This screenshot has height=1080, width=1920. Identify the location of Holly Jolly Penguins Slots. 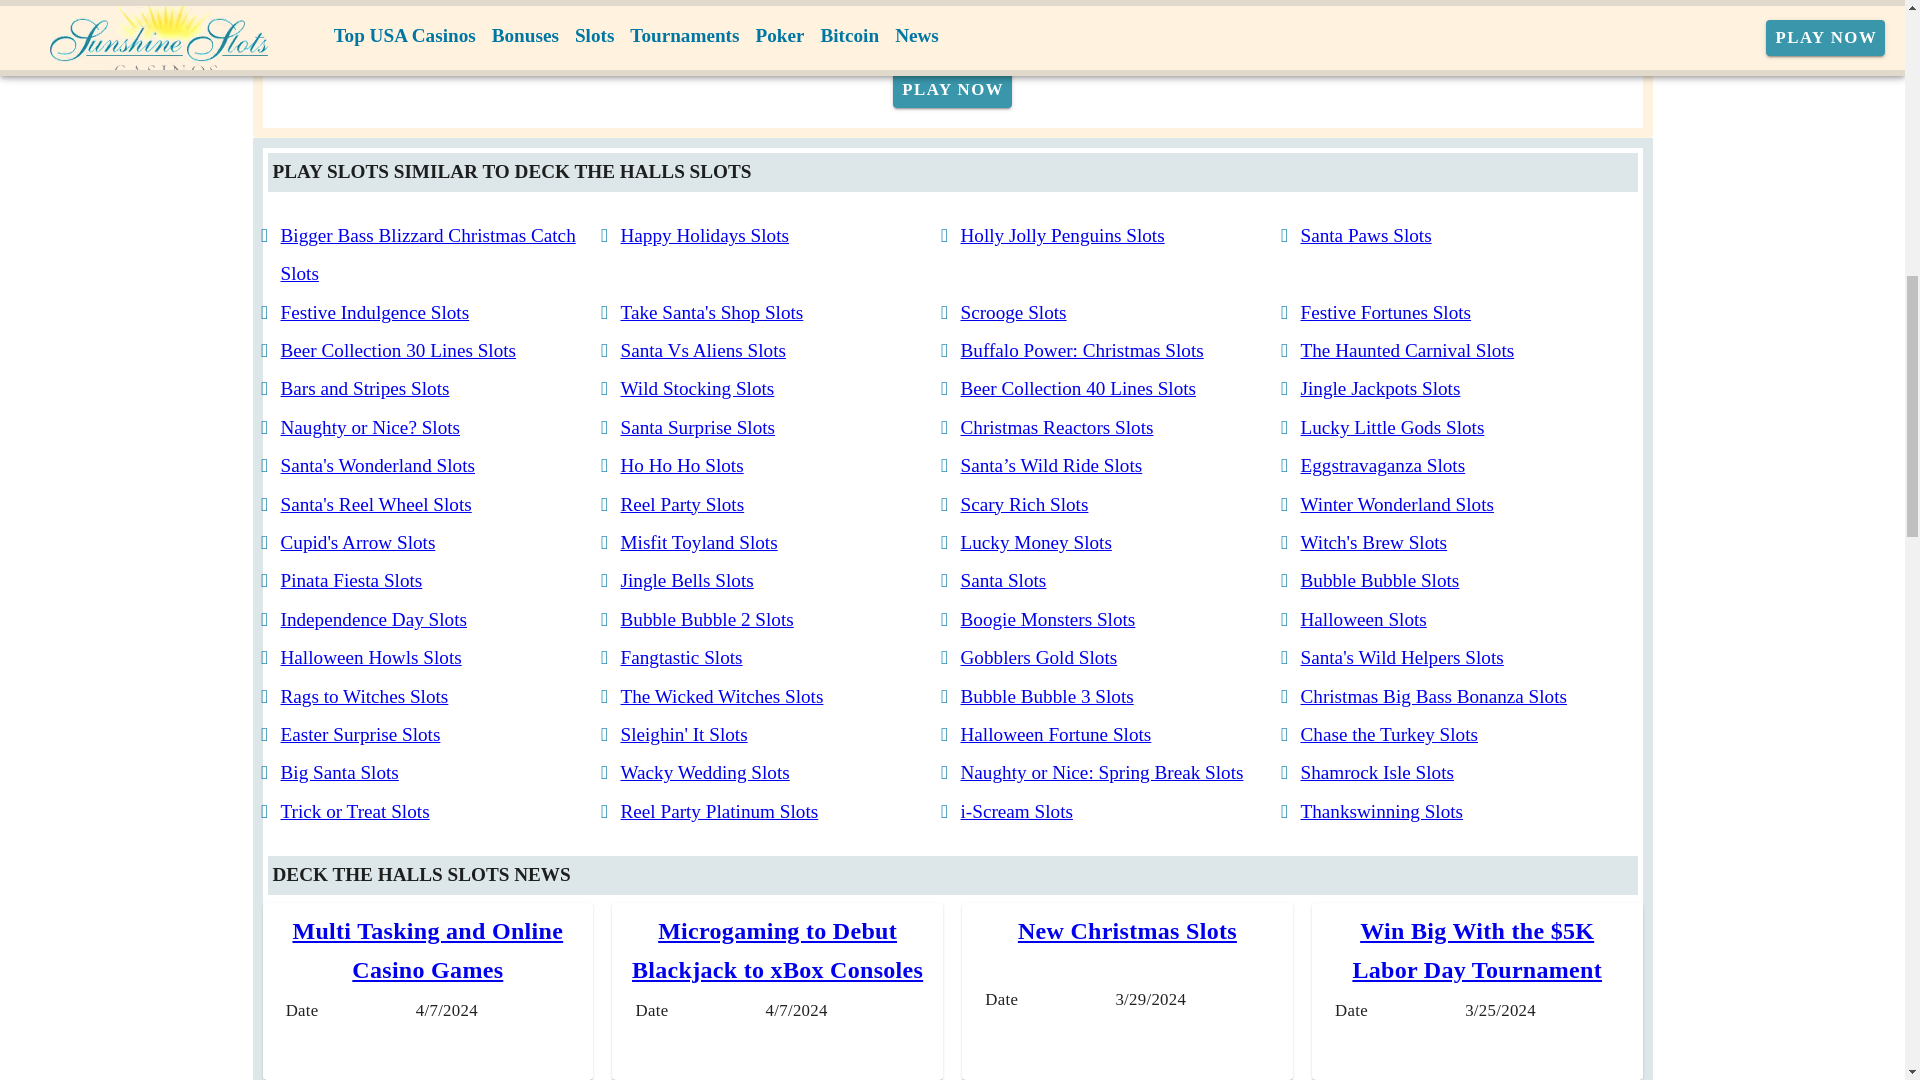
(1062, 235).